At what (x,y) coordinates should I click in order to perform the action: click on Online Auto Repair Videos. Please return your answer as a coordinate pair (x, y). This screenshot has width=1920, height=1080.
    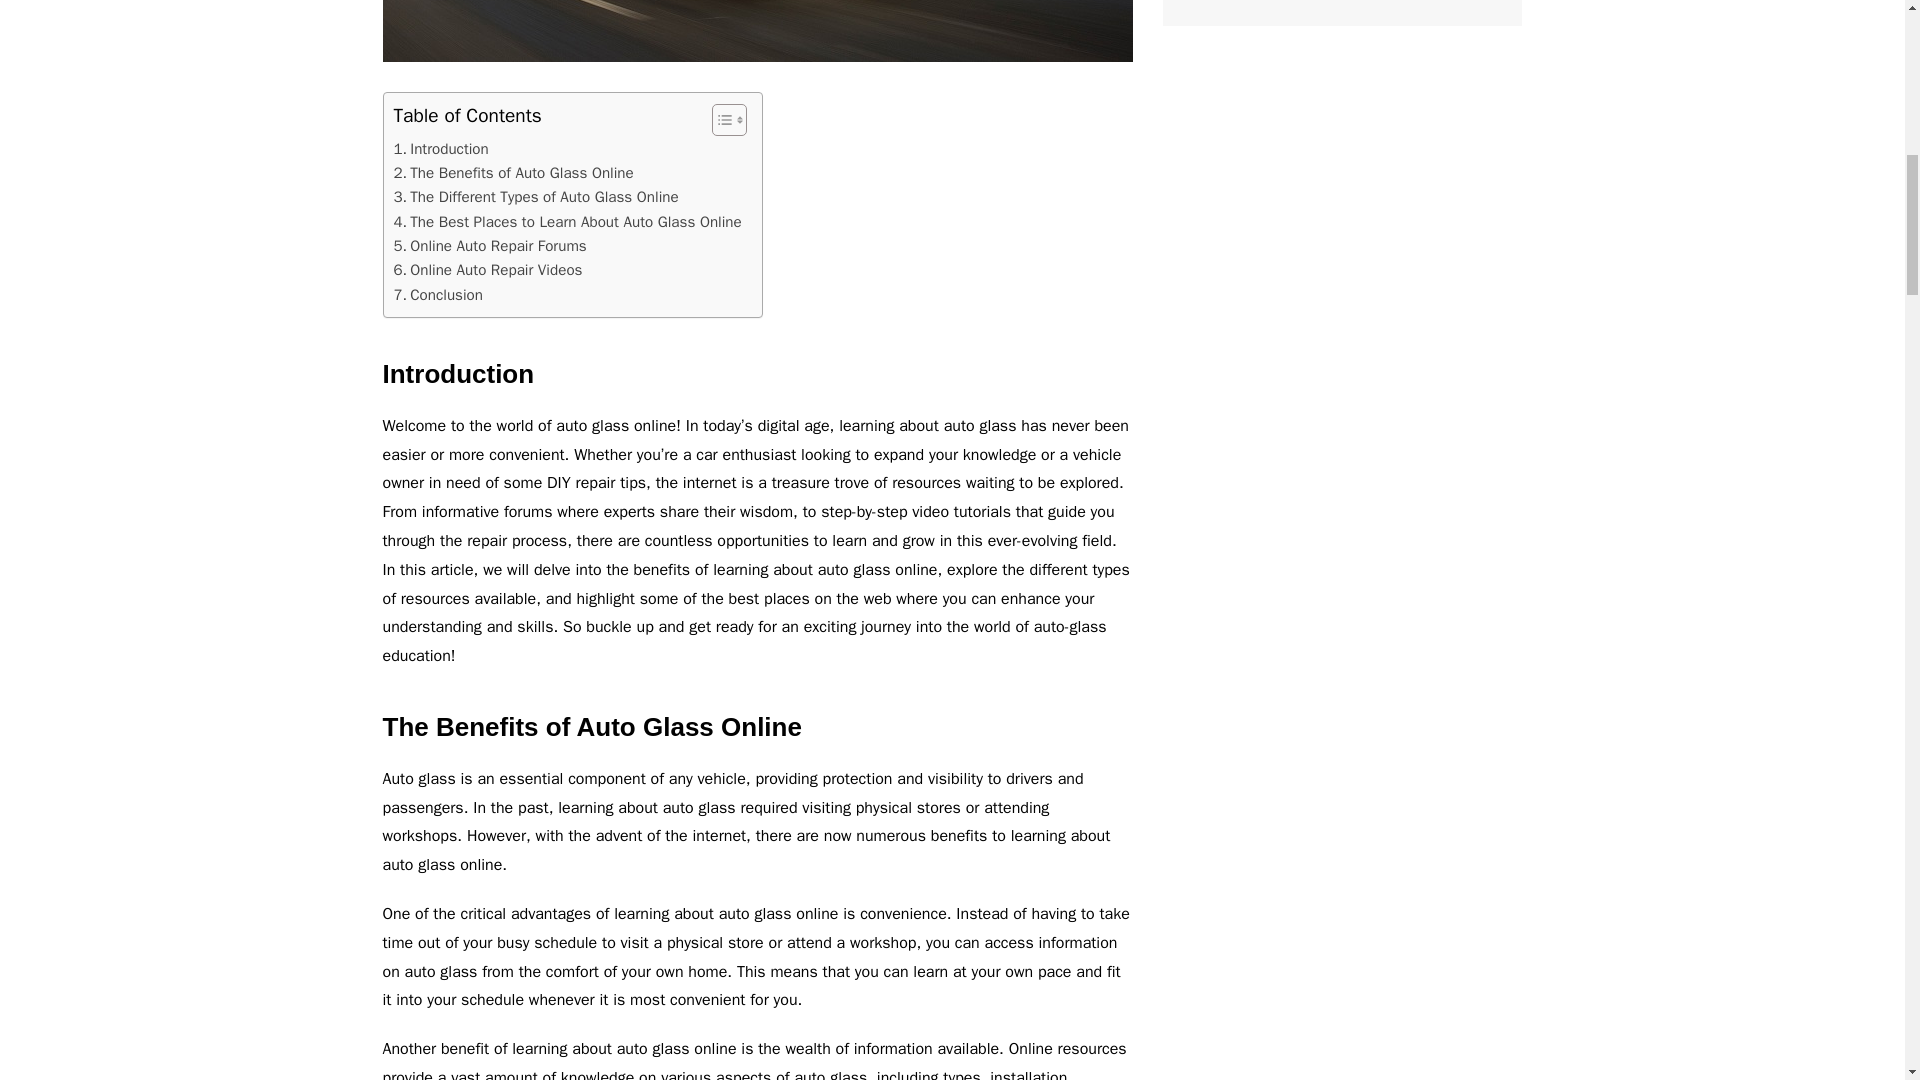
    Looking at the image, I should click on (488, 270).